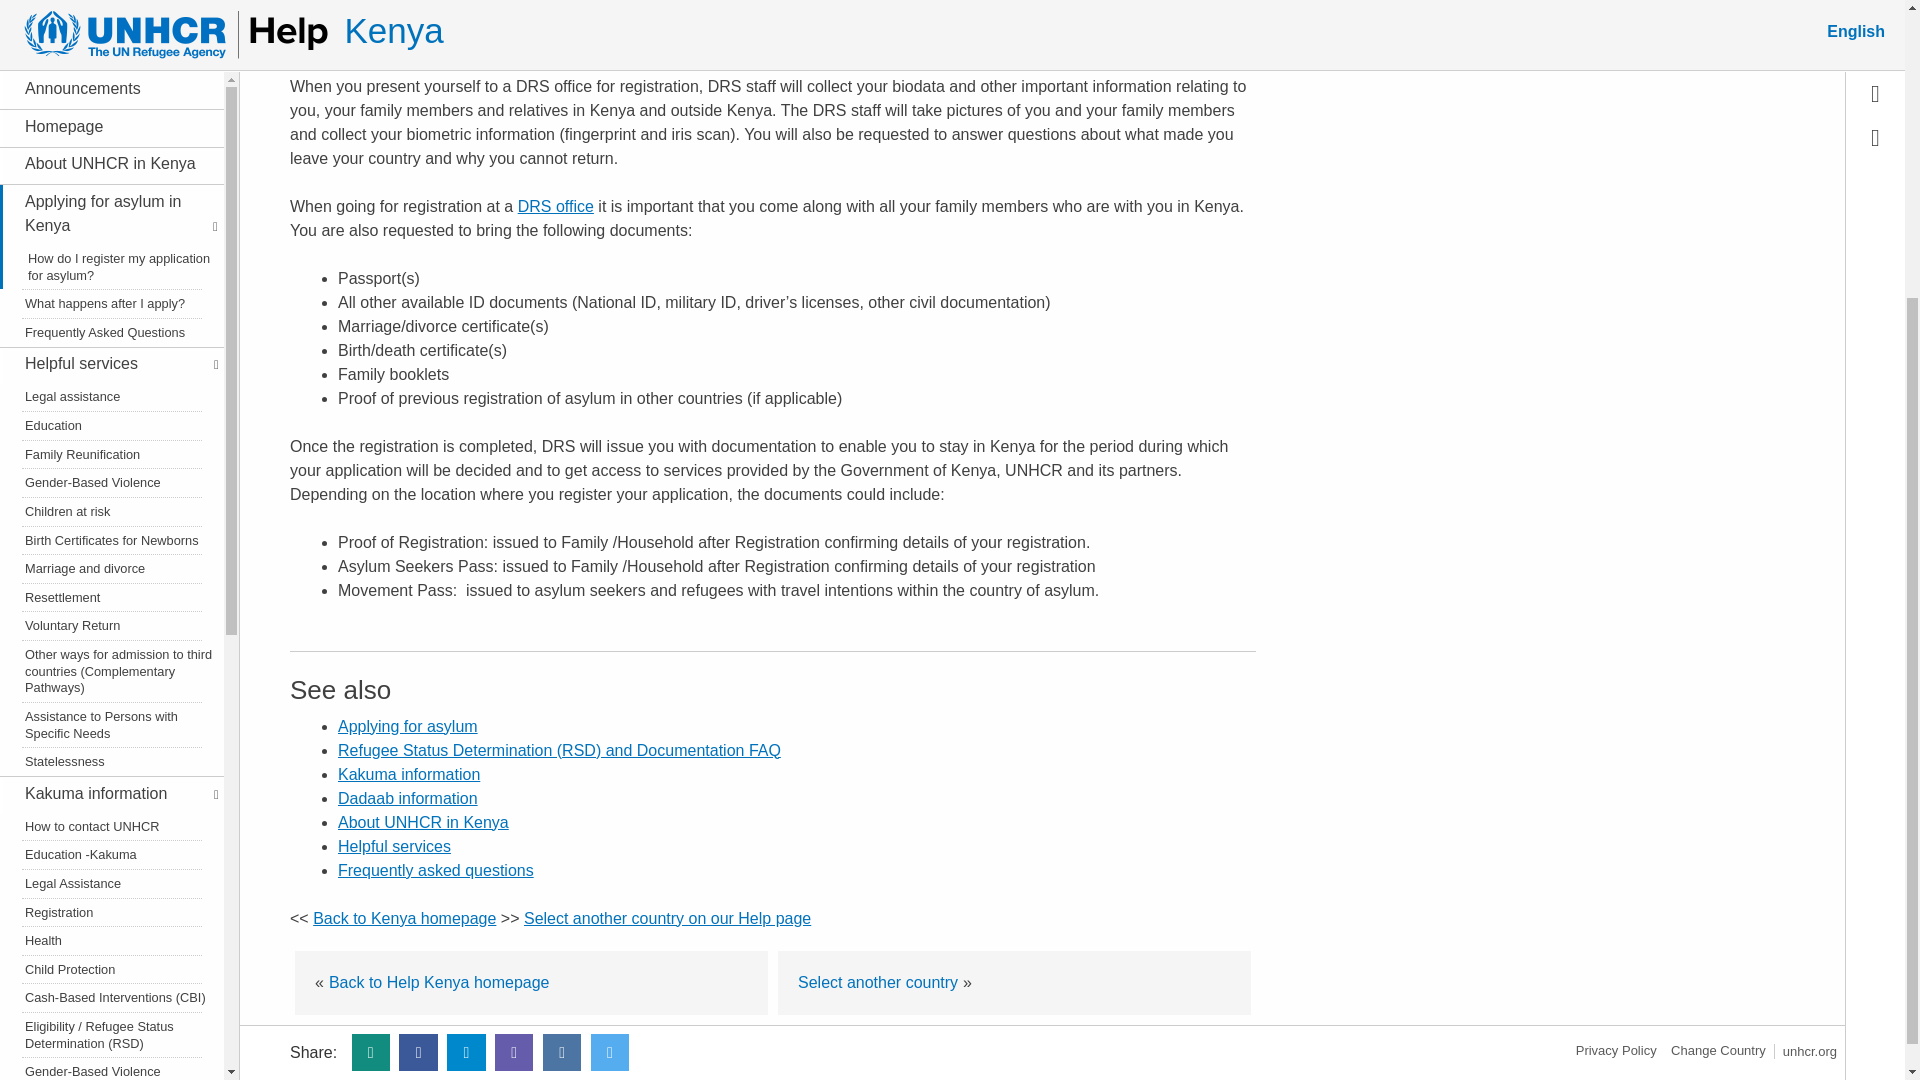 The image size is (1920, 1080). I want to click on How to contact UNHCR, so click(112, 416).